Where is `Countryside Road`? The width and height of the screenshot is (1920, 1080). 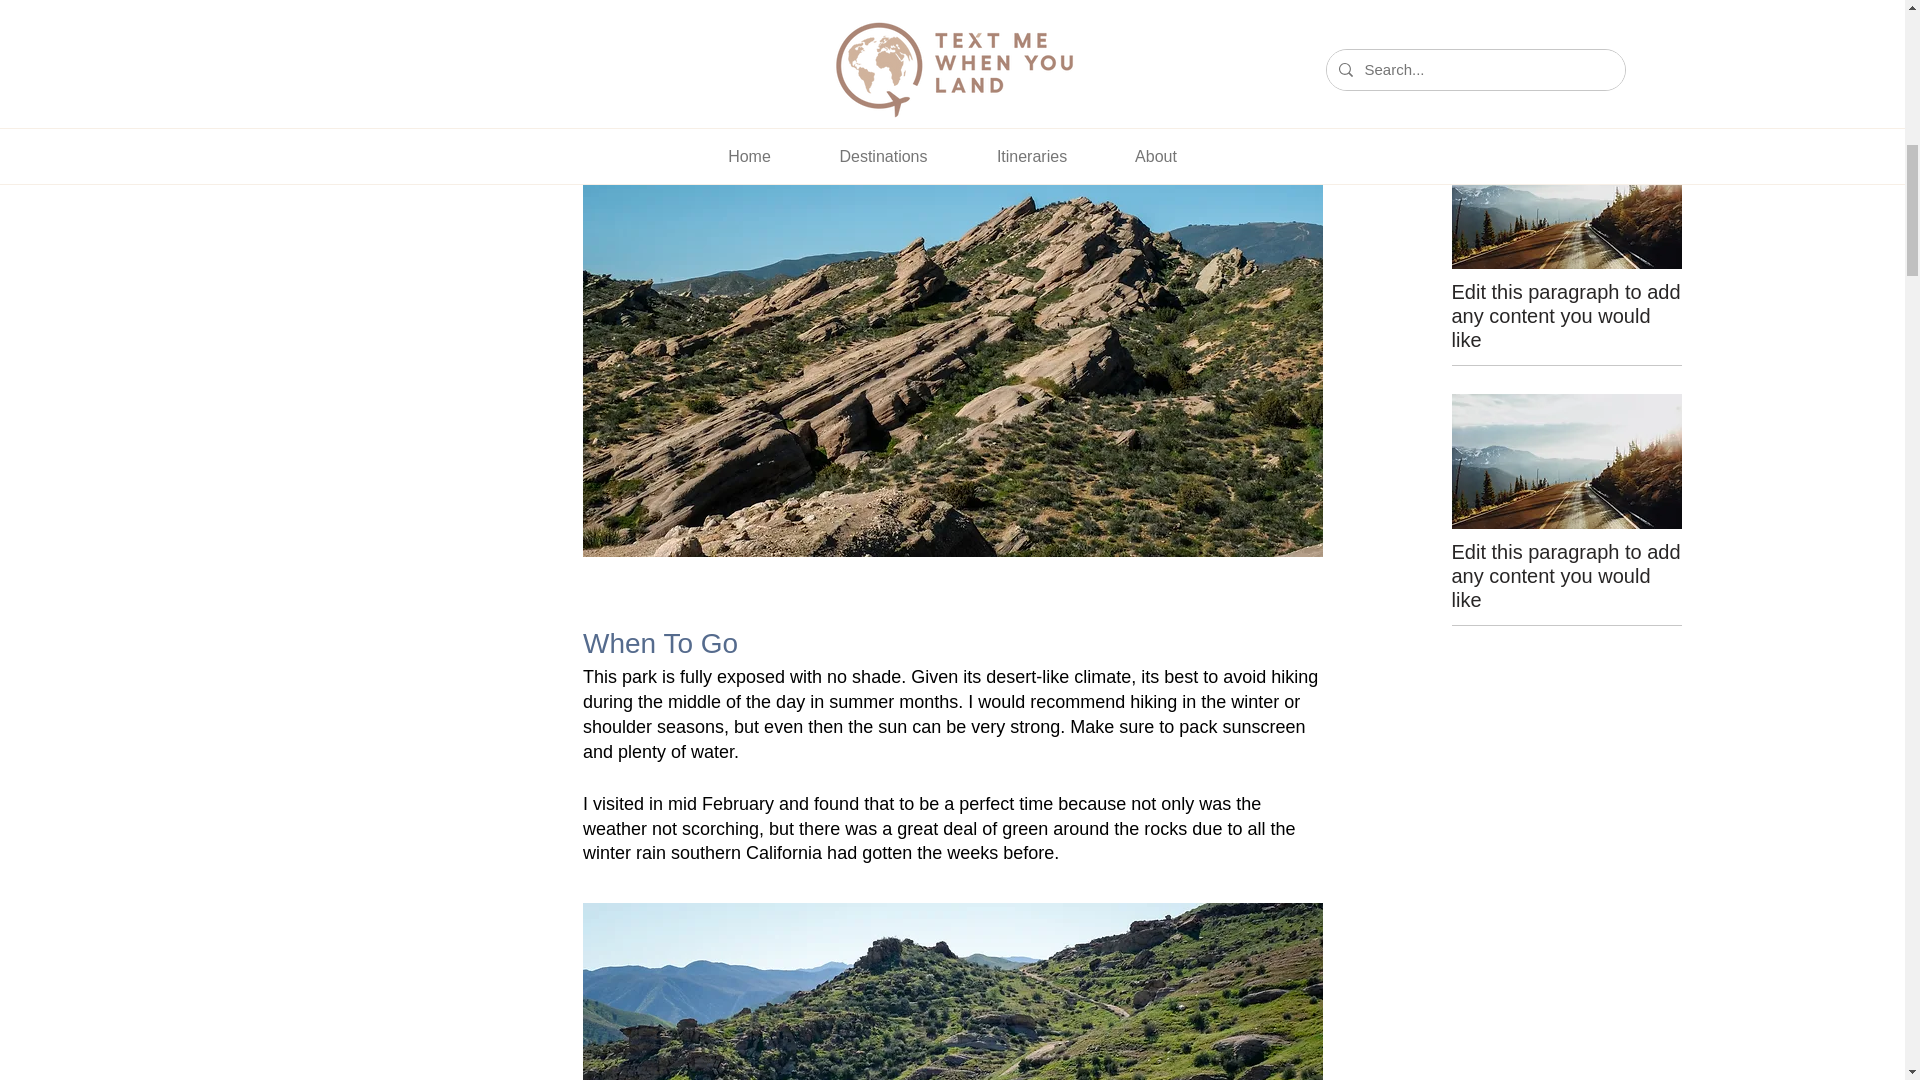 Countryside Road is located at coordinates (1566, 4).